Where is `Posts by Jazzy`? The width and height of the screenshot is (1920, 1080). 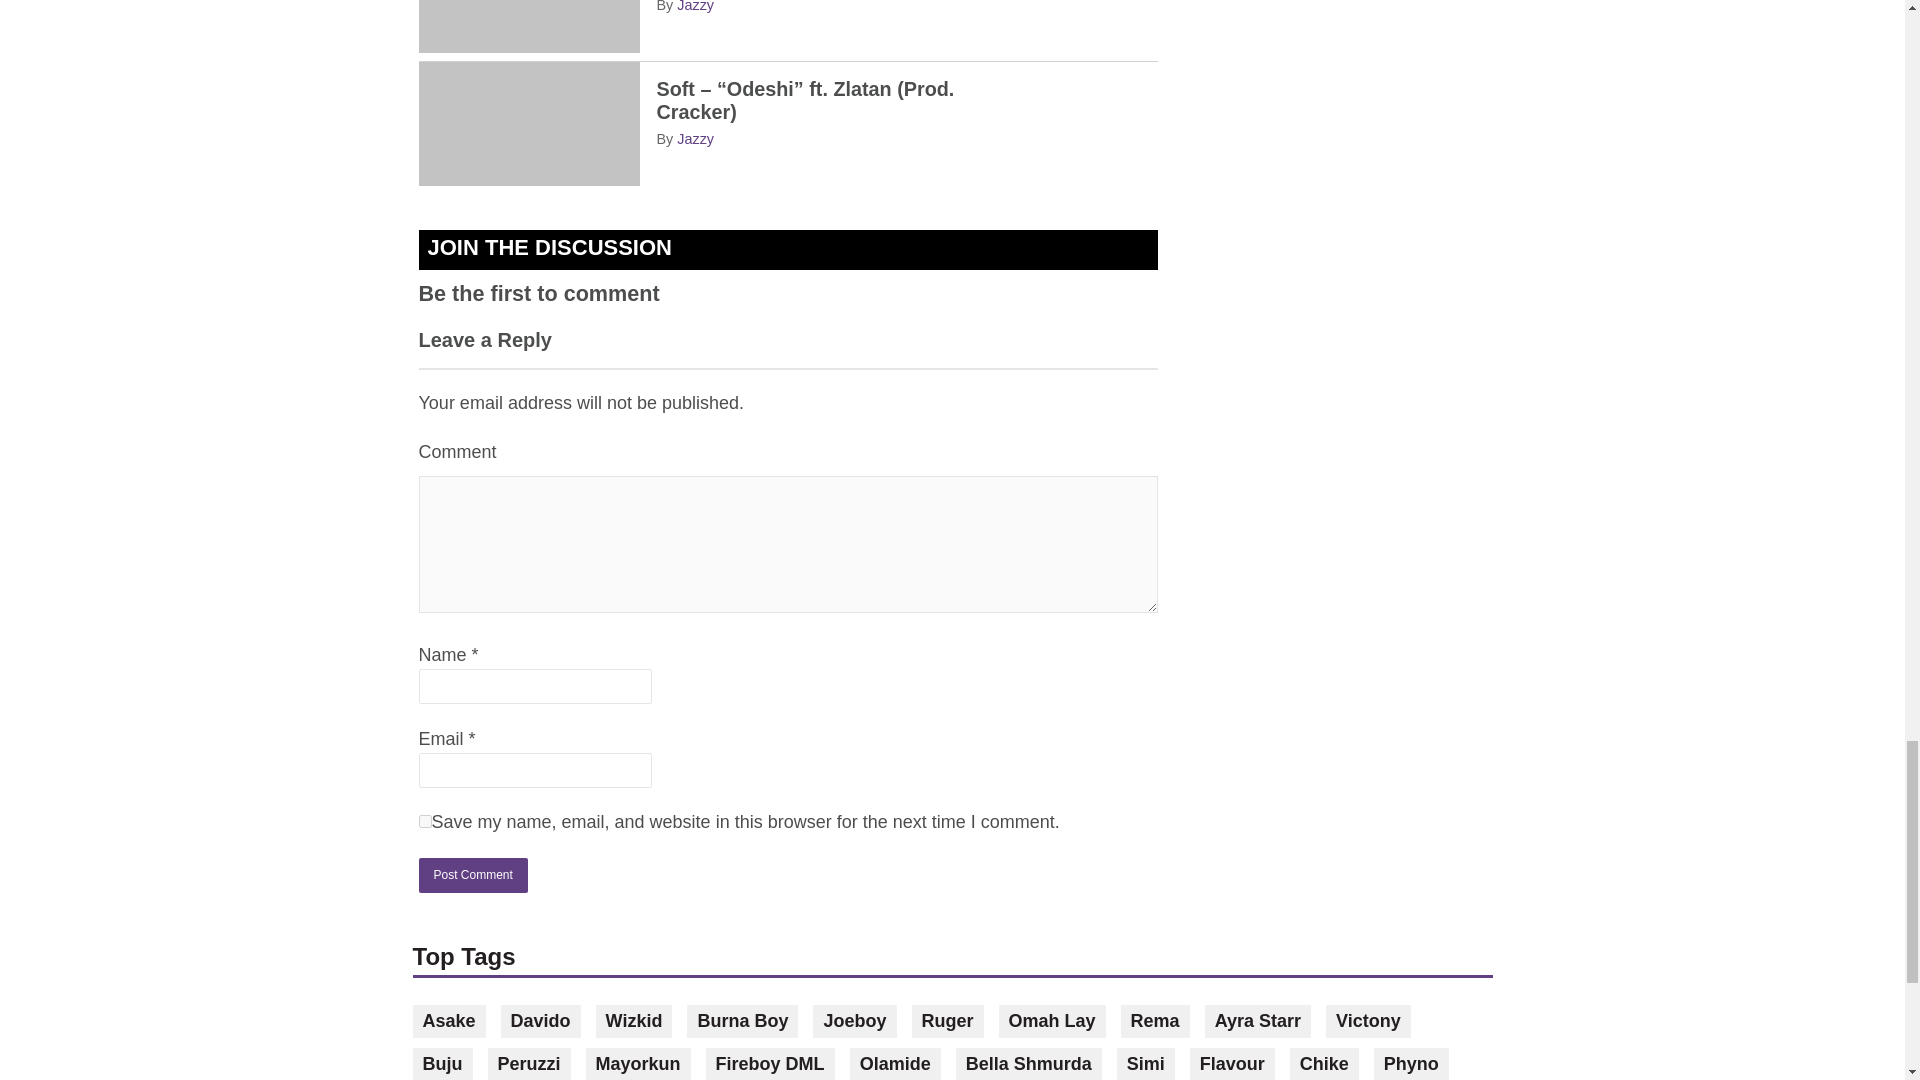
Posts by Jazzy is located at coordinates (696, 137).